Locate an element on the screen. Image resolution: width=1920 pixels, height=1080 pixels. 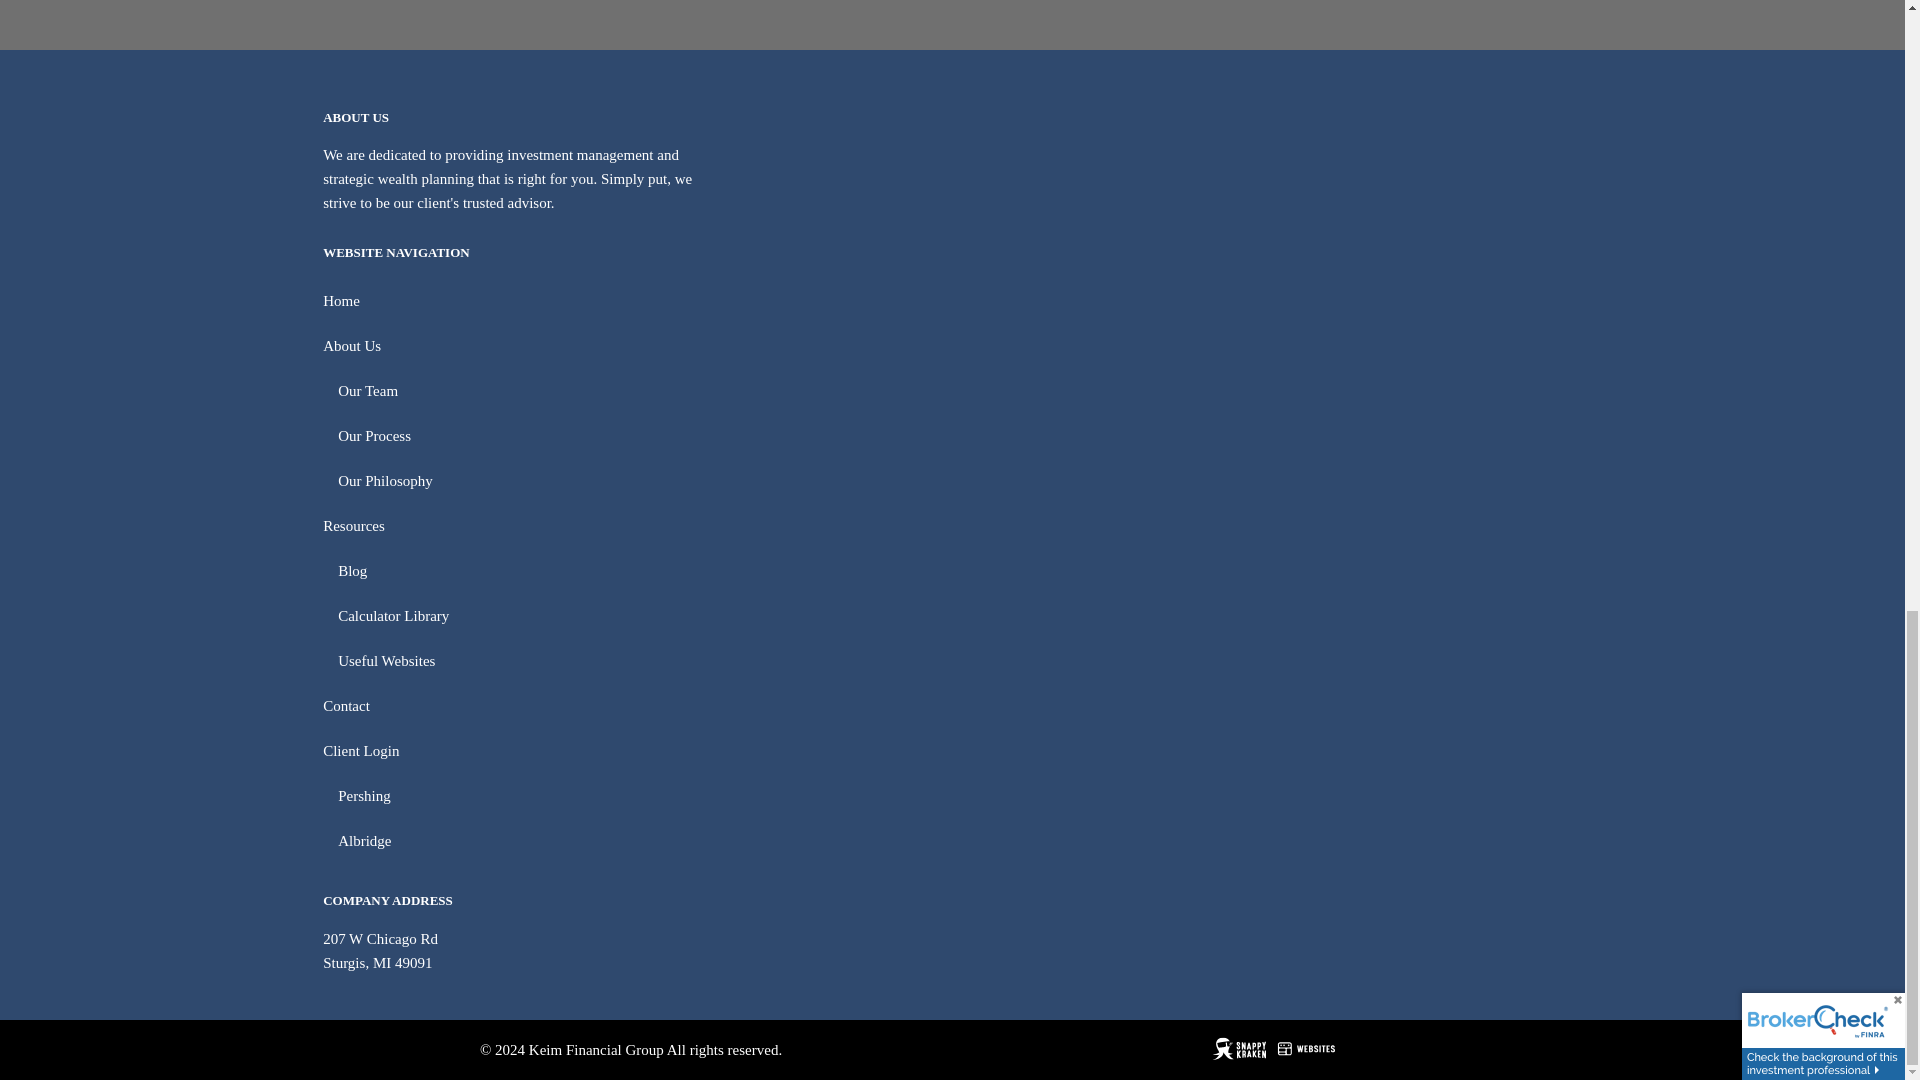
Home is located at coordinates (952, 301).